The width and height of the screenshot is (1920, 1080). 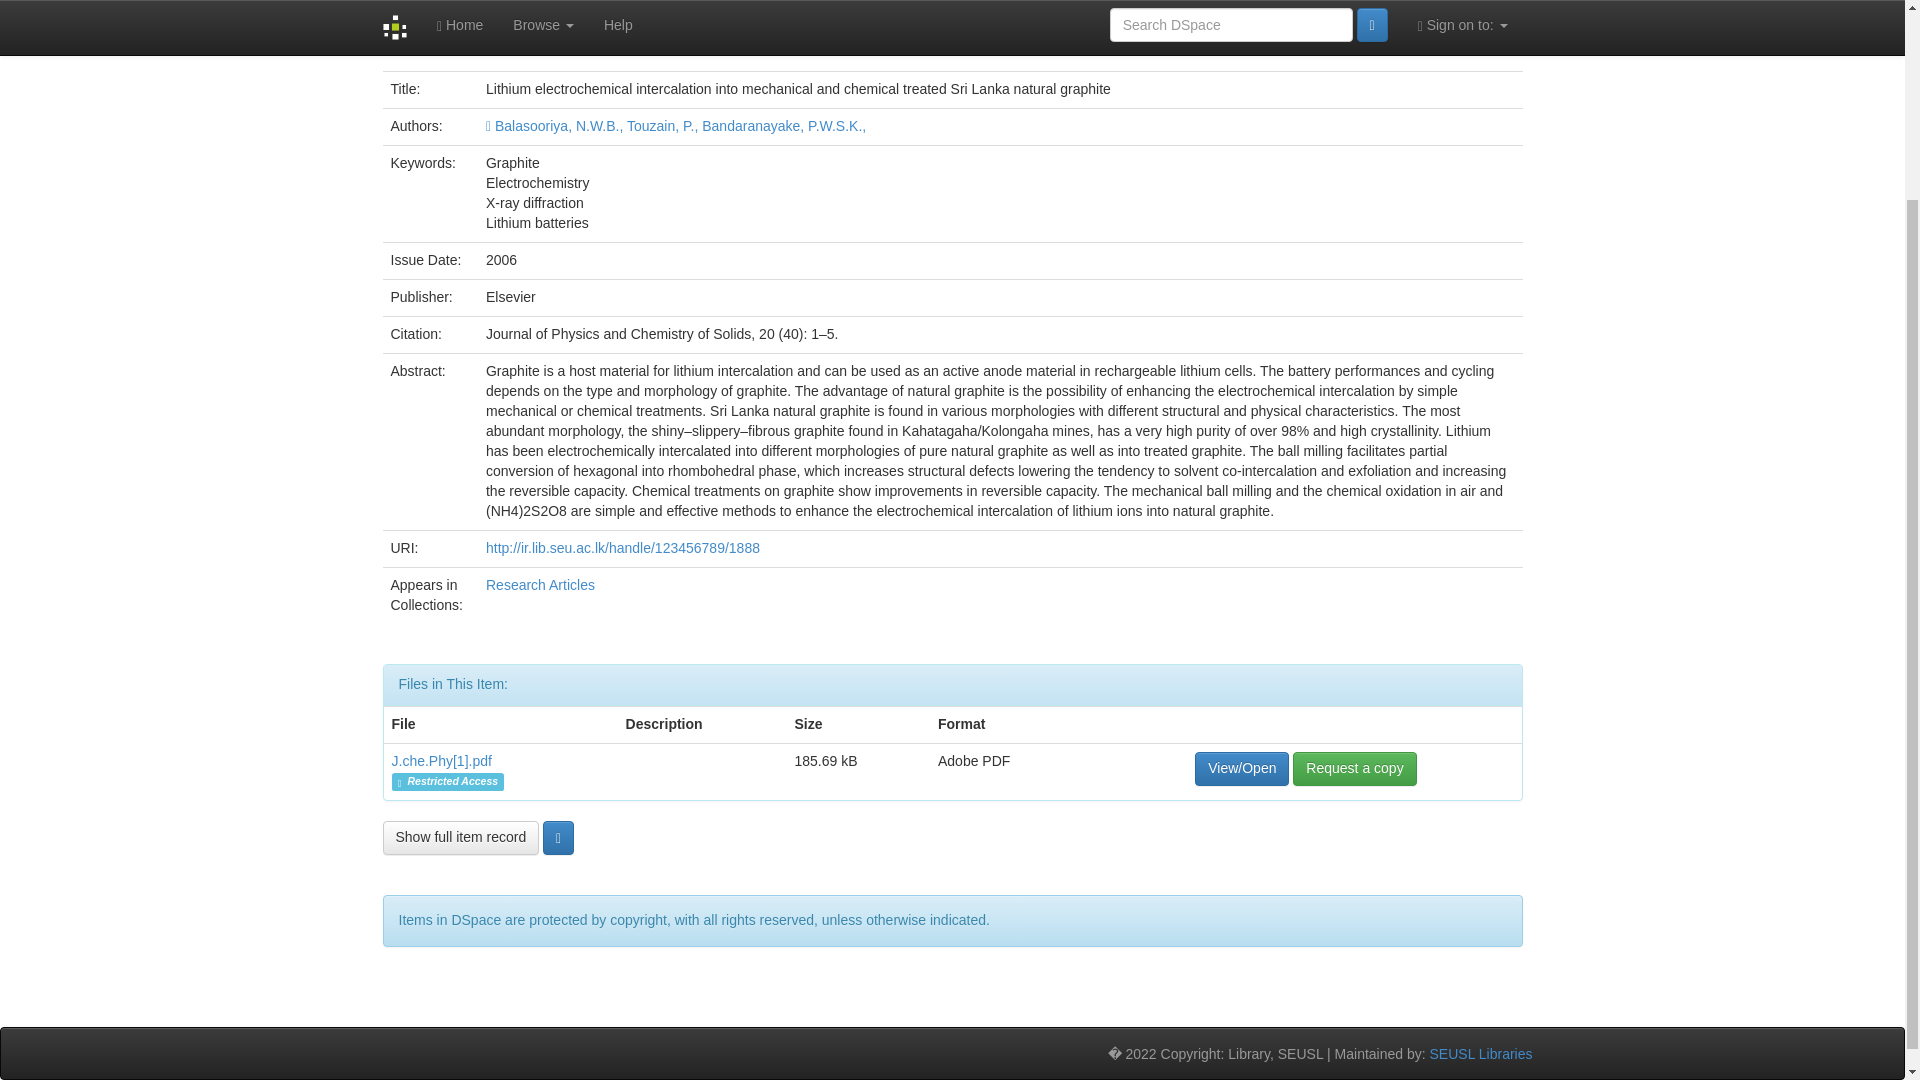 What do you see at coordinates (1354, 768) in the screenshot?
I see `Request a copy` at bounding box center [1354, 768].